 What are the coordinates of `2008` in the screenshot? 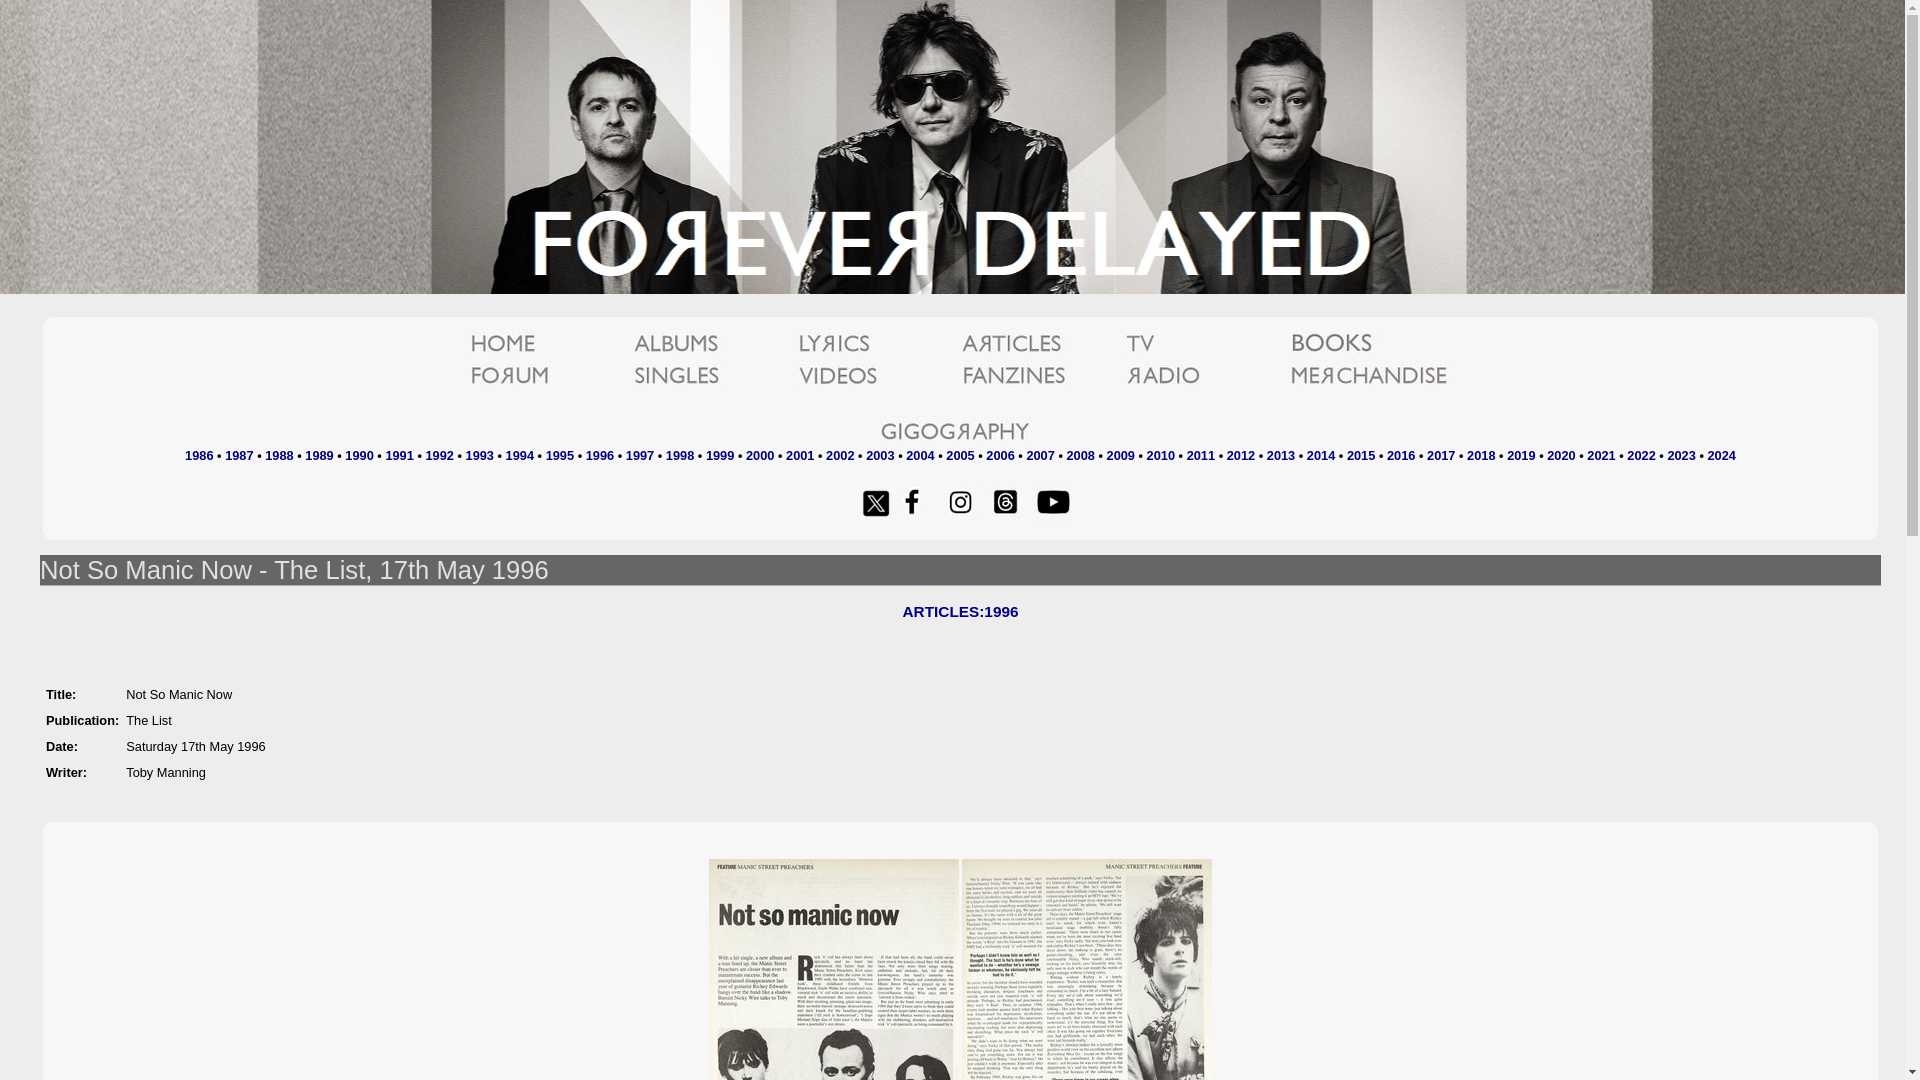 It's located at (1080, 456).